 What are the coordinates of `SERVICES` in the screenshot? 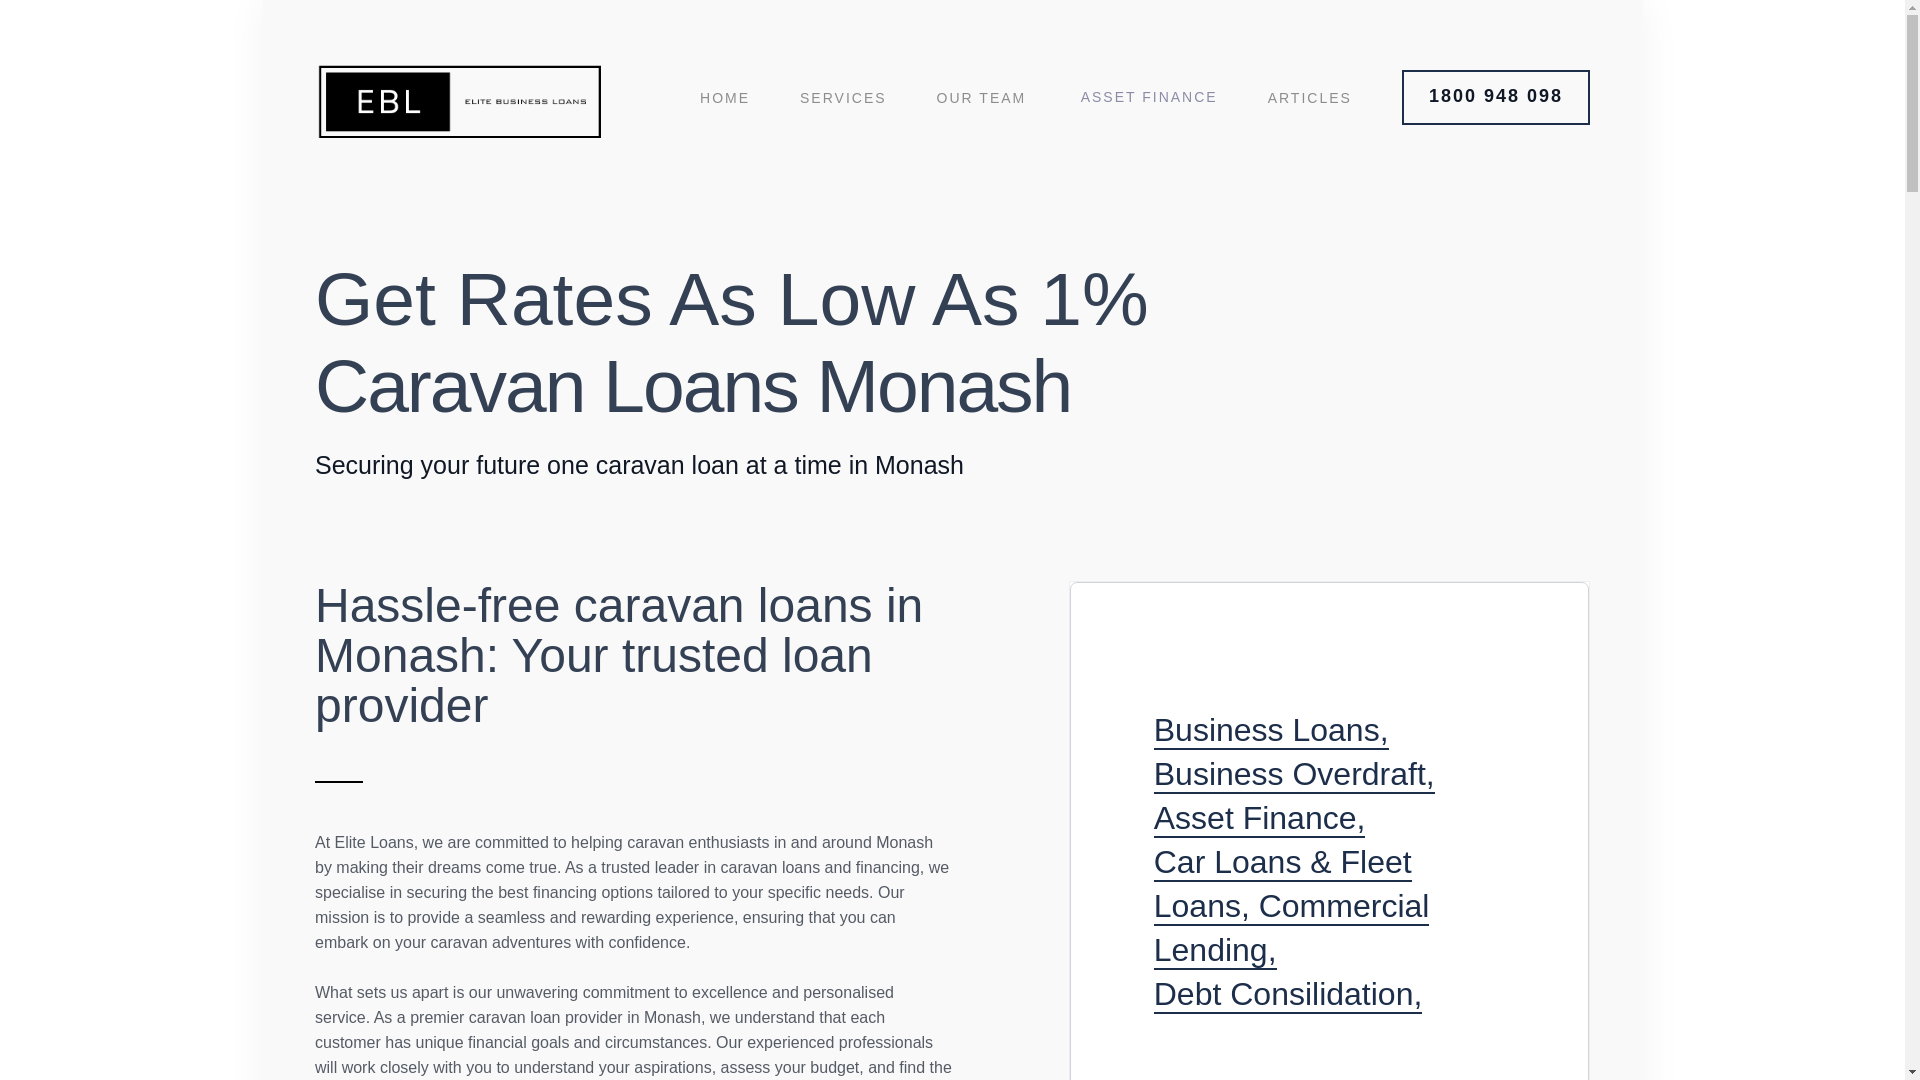 It's located at (844, 98).